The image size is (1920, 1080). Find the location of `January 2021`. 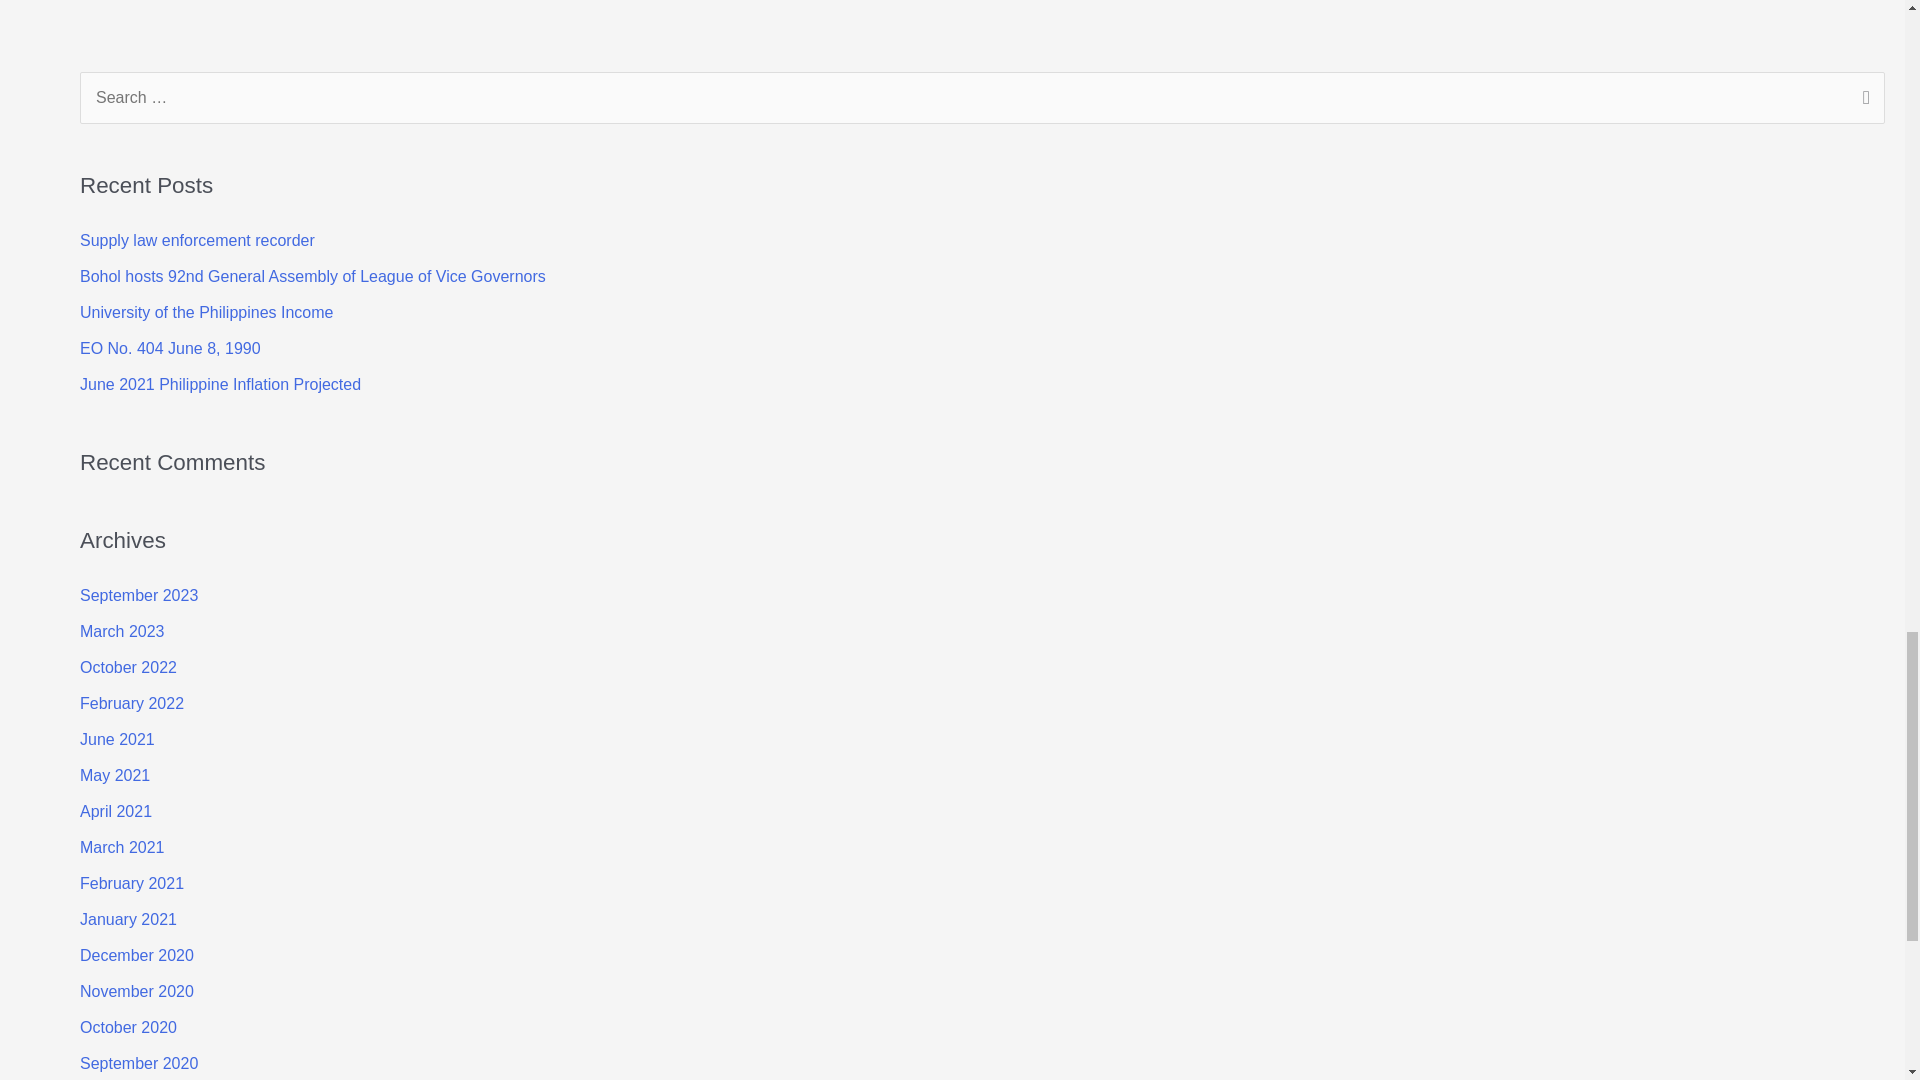

January 2021 is located at coordinates (128, 919).